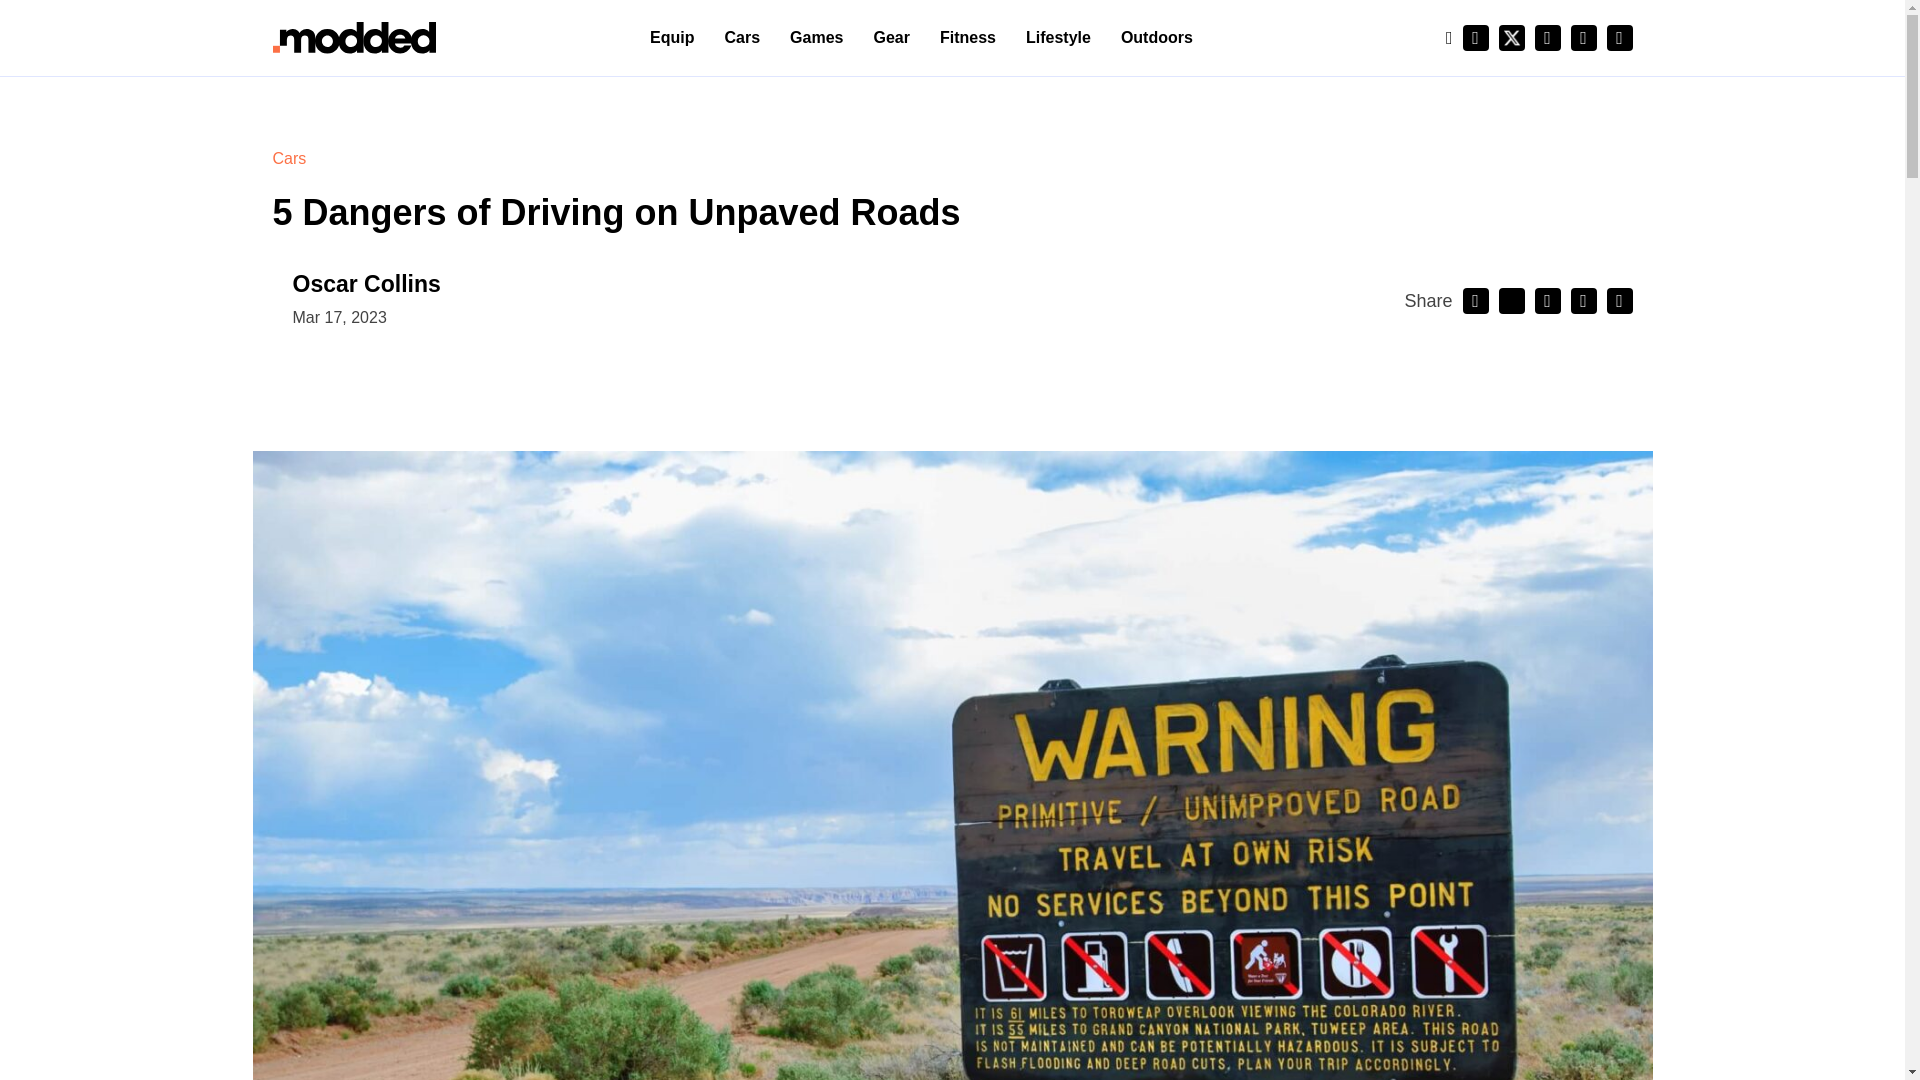  I want to click on Outdoors, so click(1156, 38).